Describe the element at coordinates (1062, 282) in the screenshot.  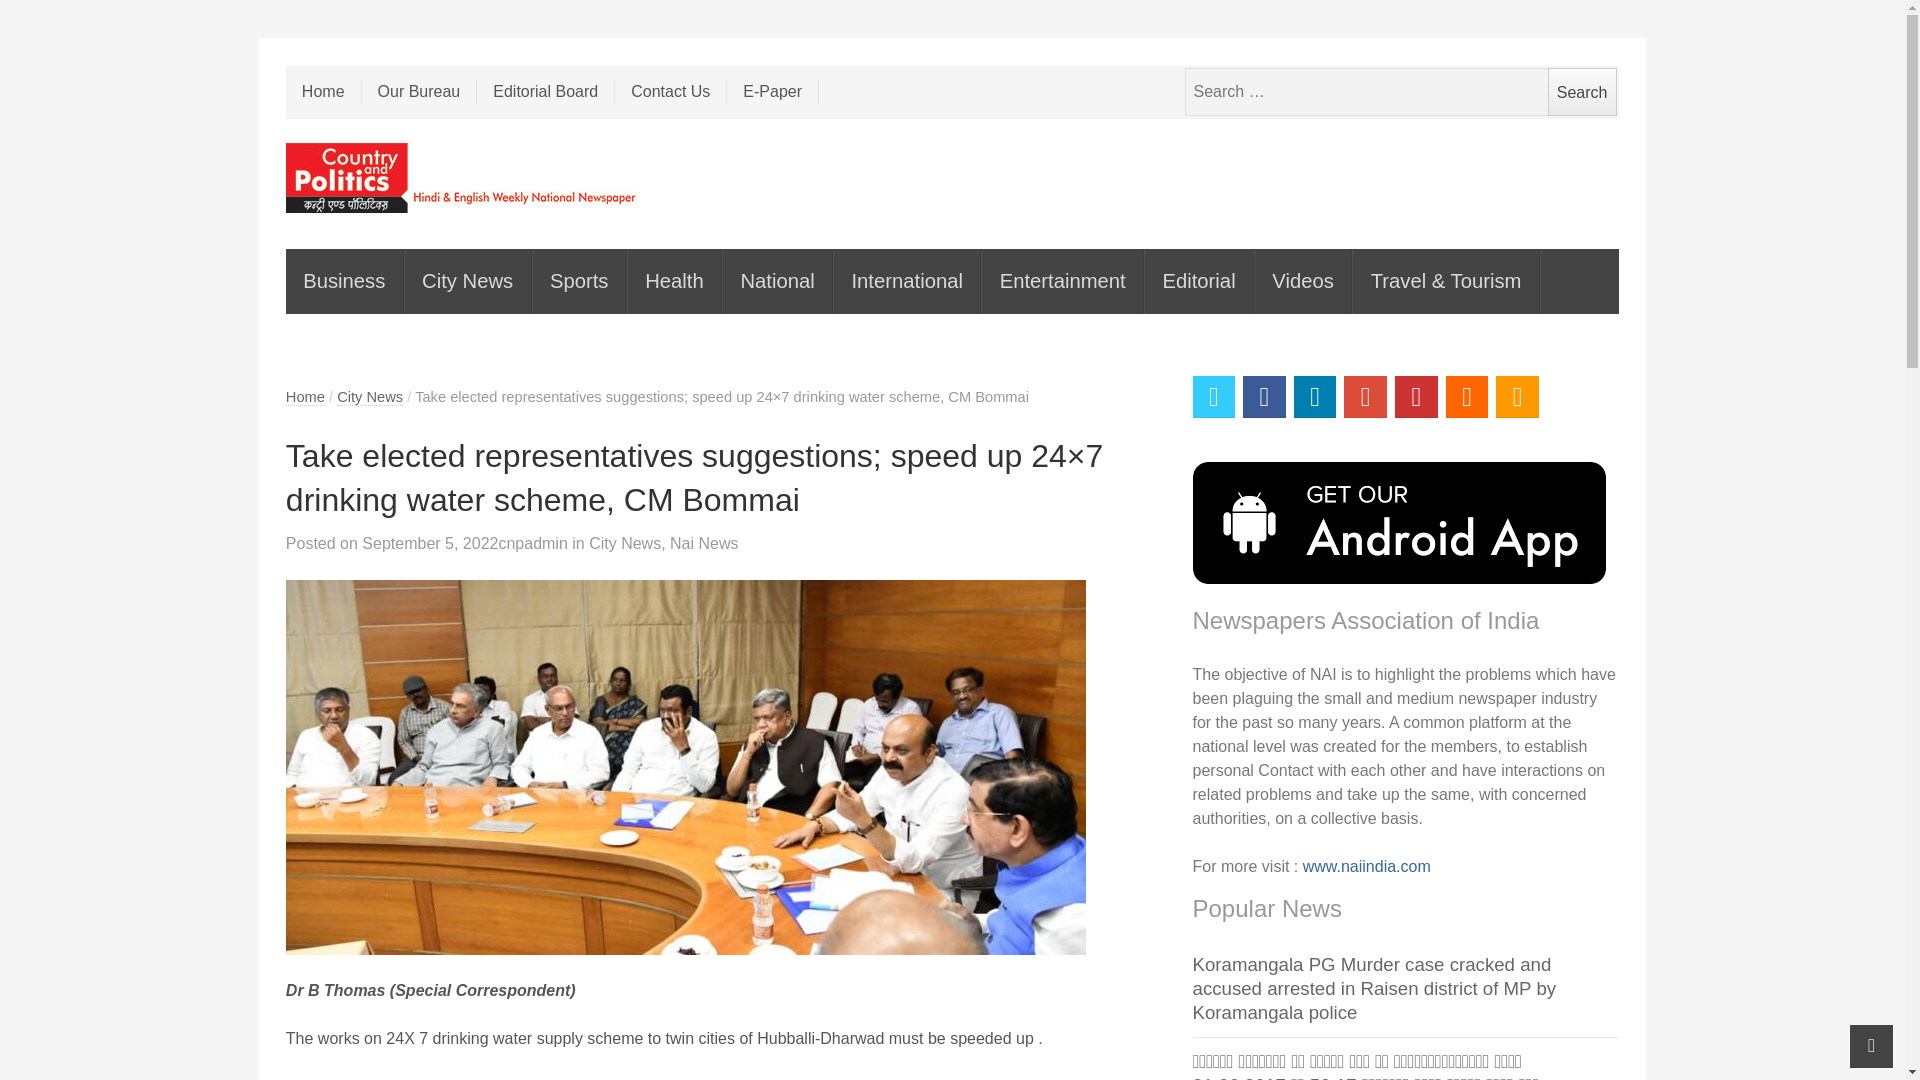
I see `Entertainment` at that location.